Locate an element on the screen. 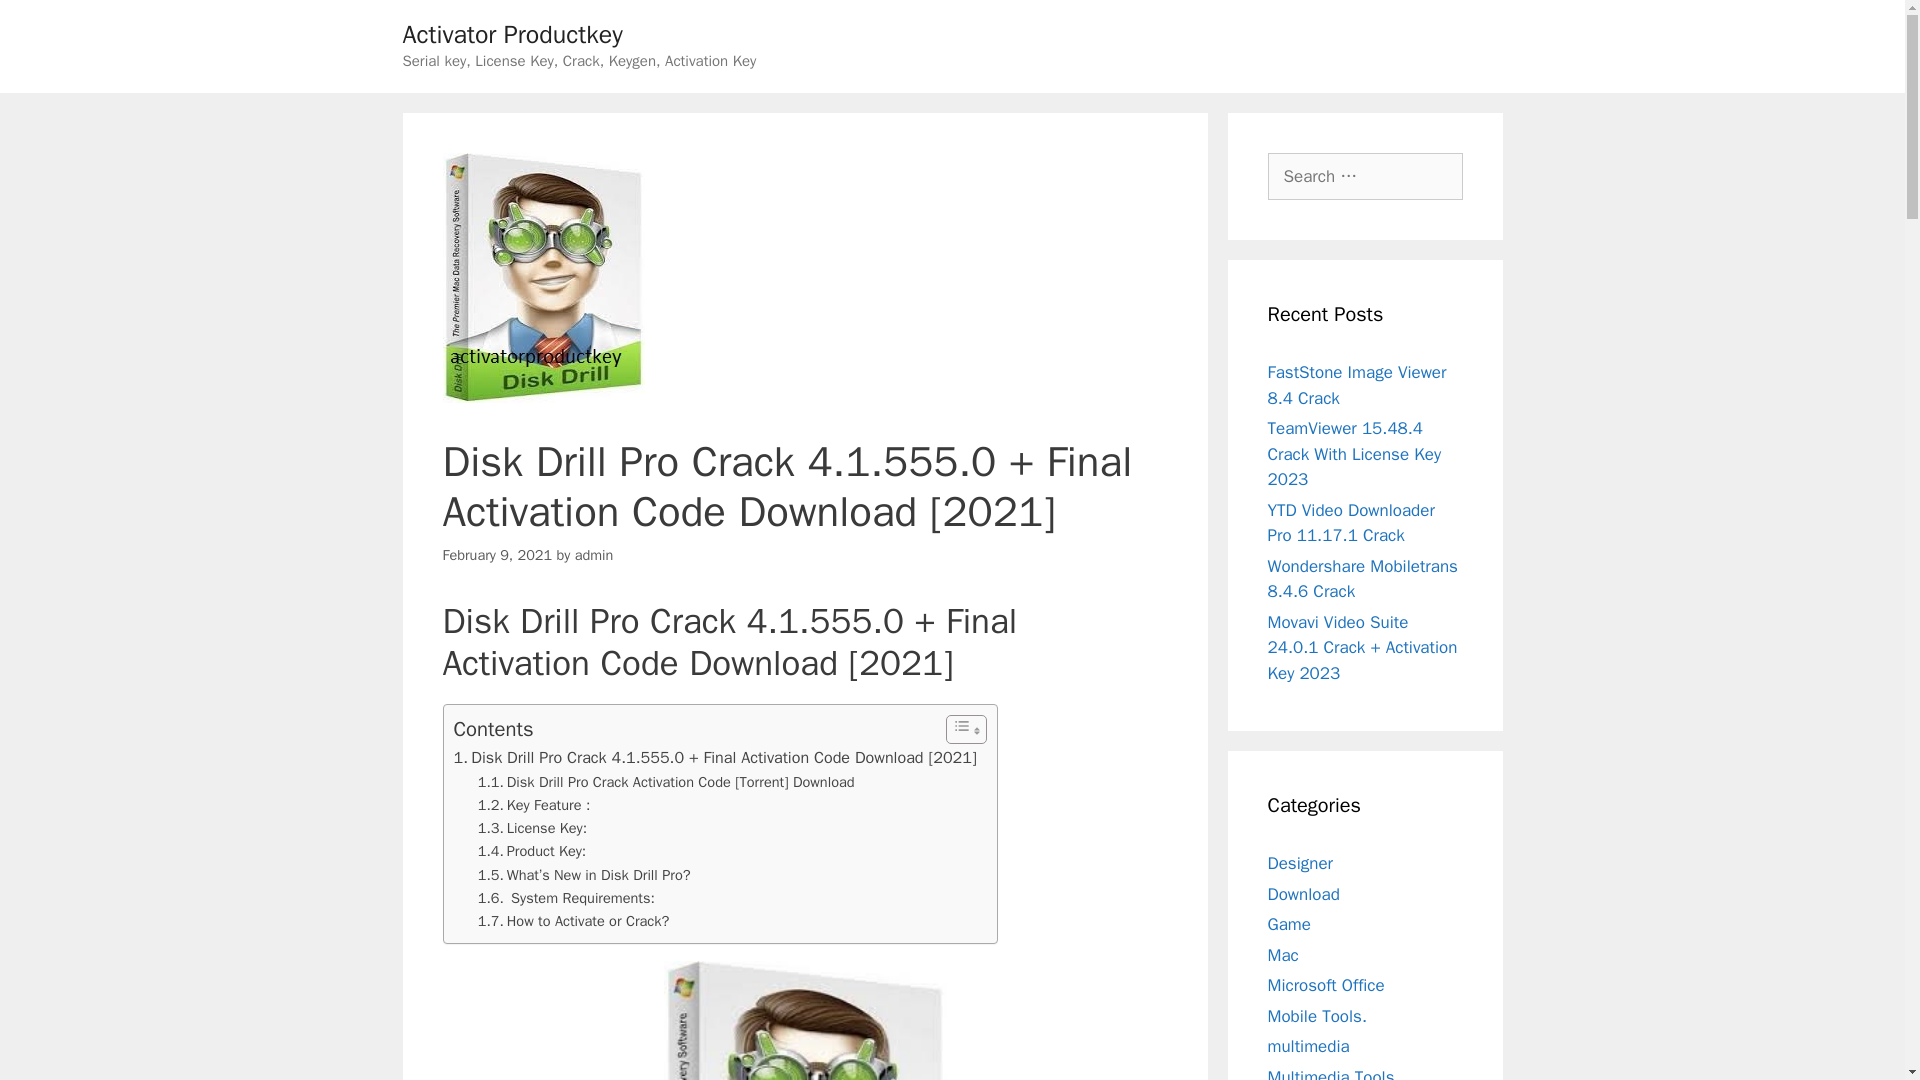 Image resolution: width=1920 pixels, height=1080 pixels. TeamViewer 15.48.4 Crack With License Key 2023 is located at coordinates (1354, 454).